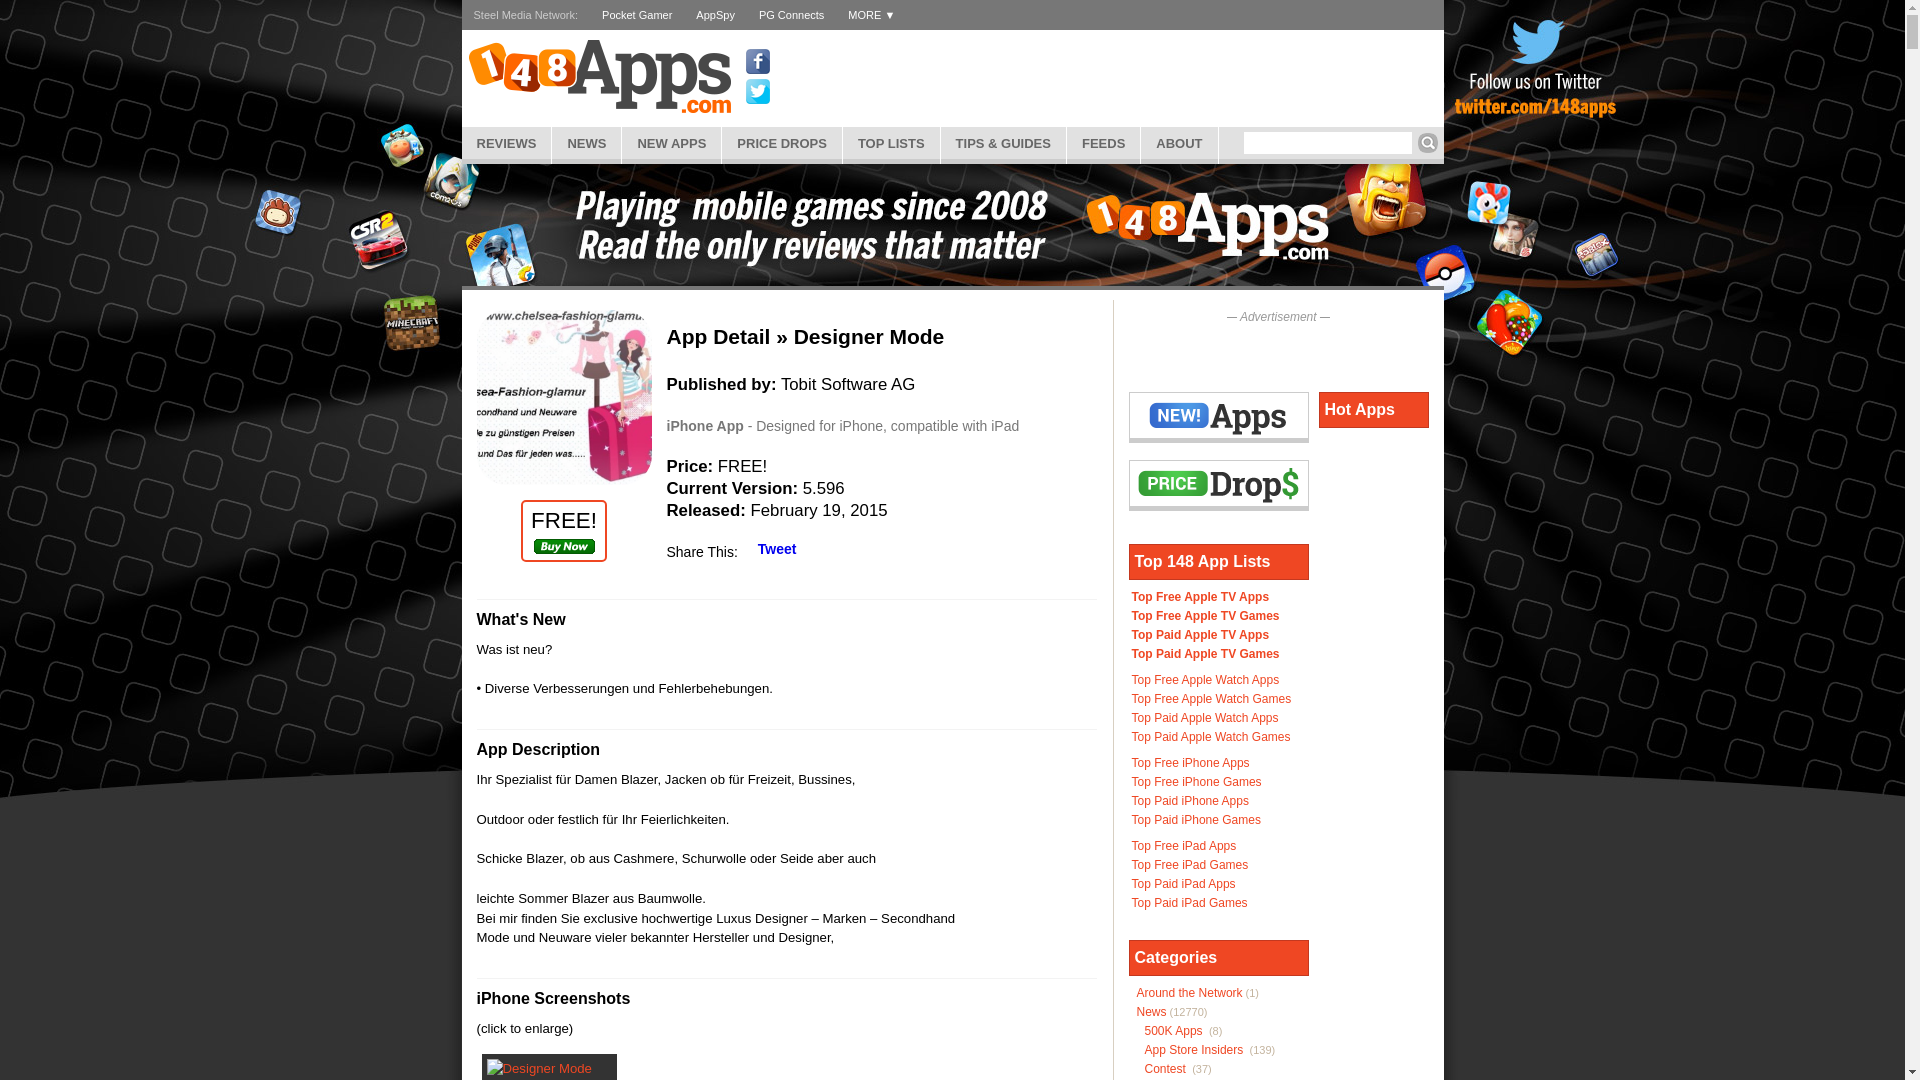 The image size is (1920, 1080). I want to click on TOP LISTS, so click(892, 143).